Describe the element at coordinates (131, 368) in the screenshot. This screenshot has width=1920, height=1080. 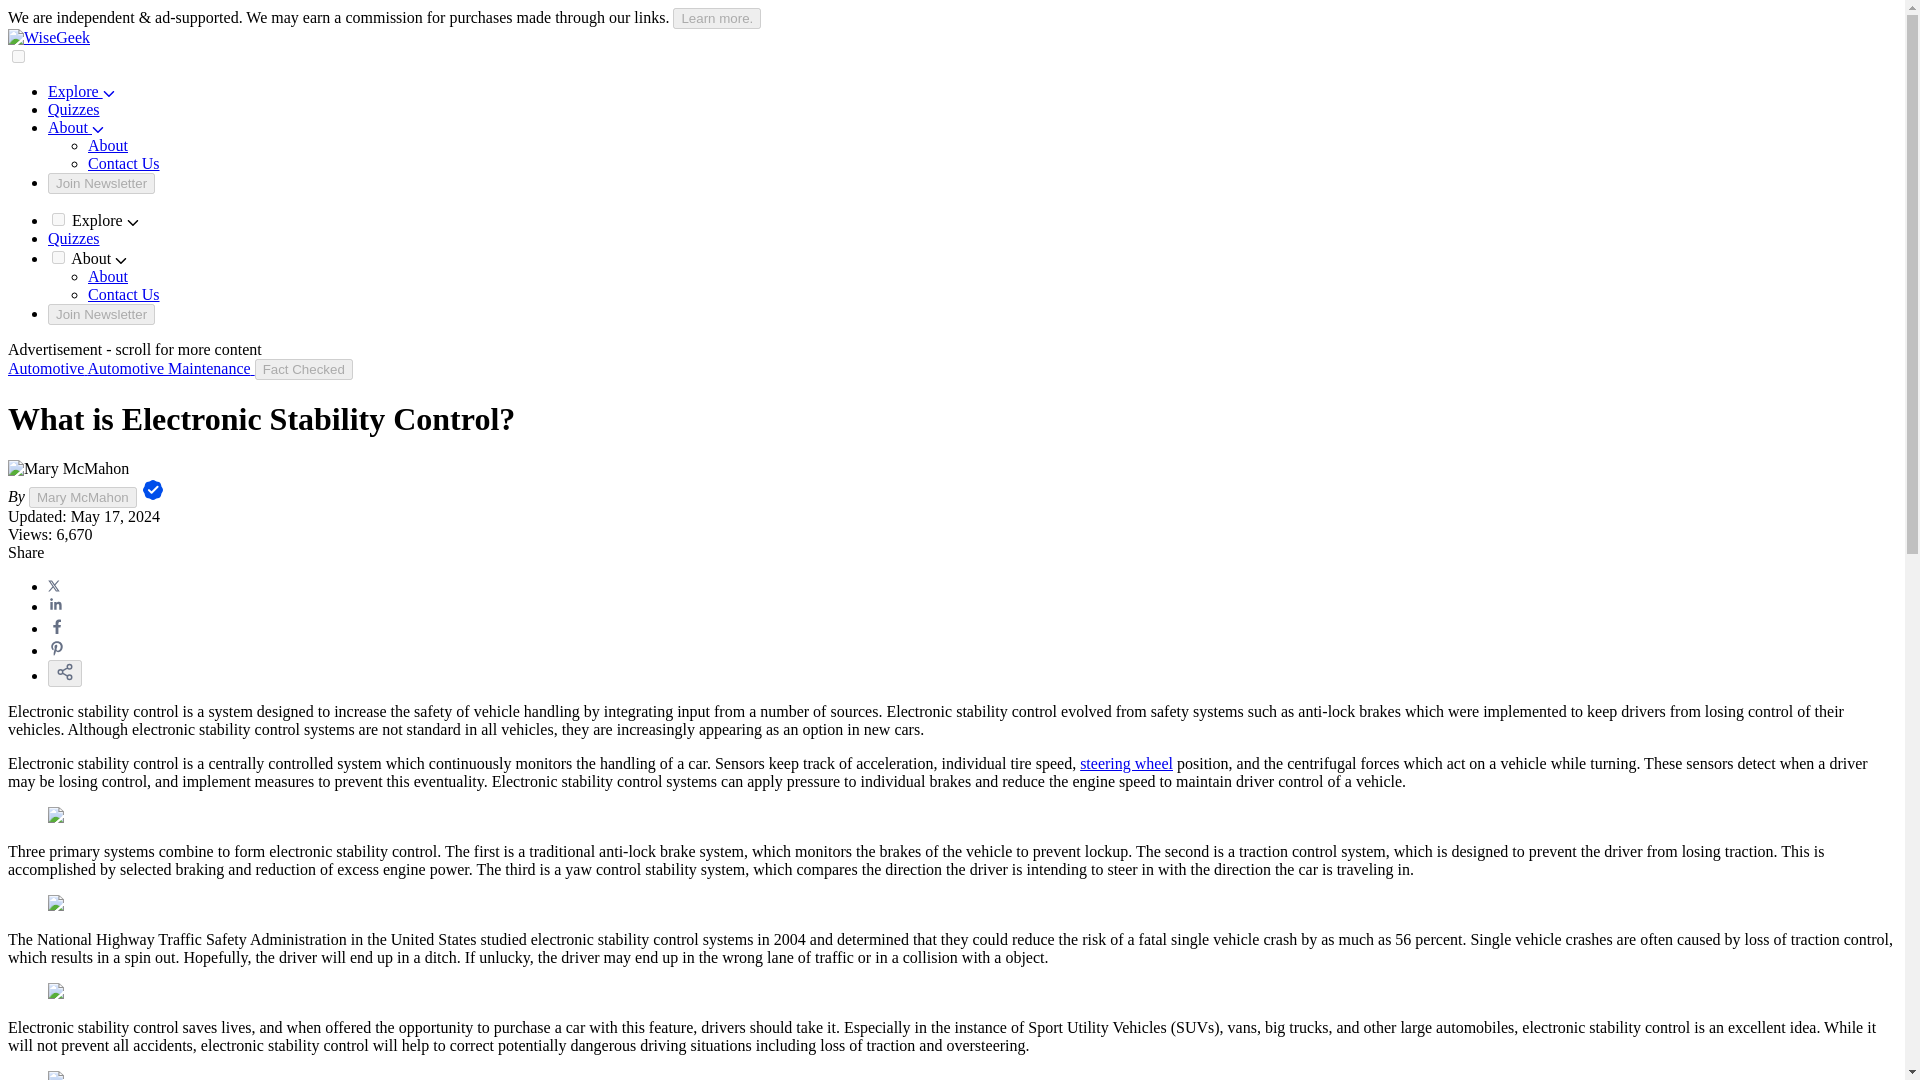
I see `Automotive Automotive Maintenance` at that location.